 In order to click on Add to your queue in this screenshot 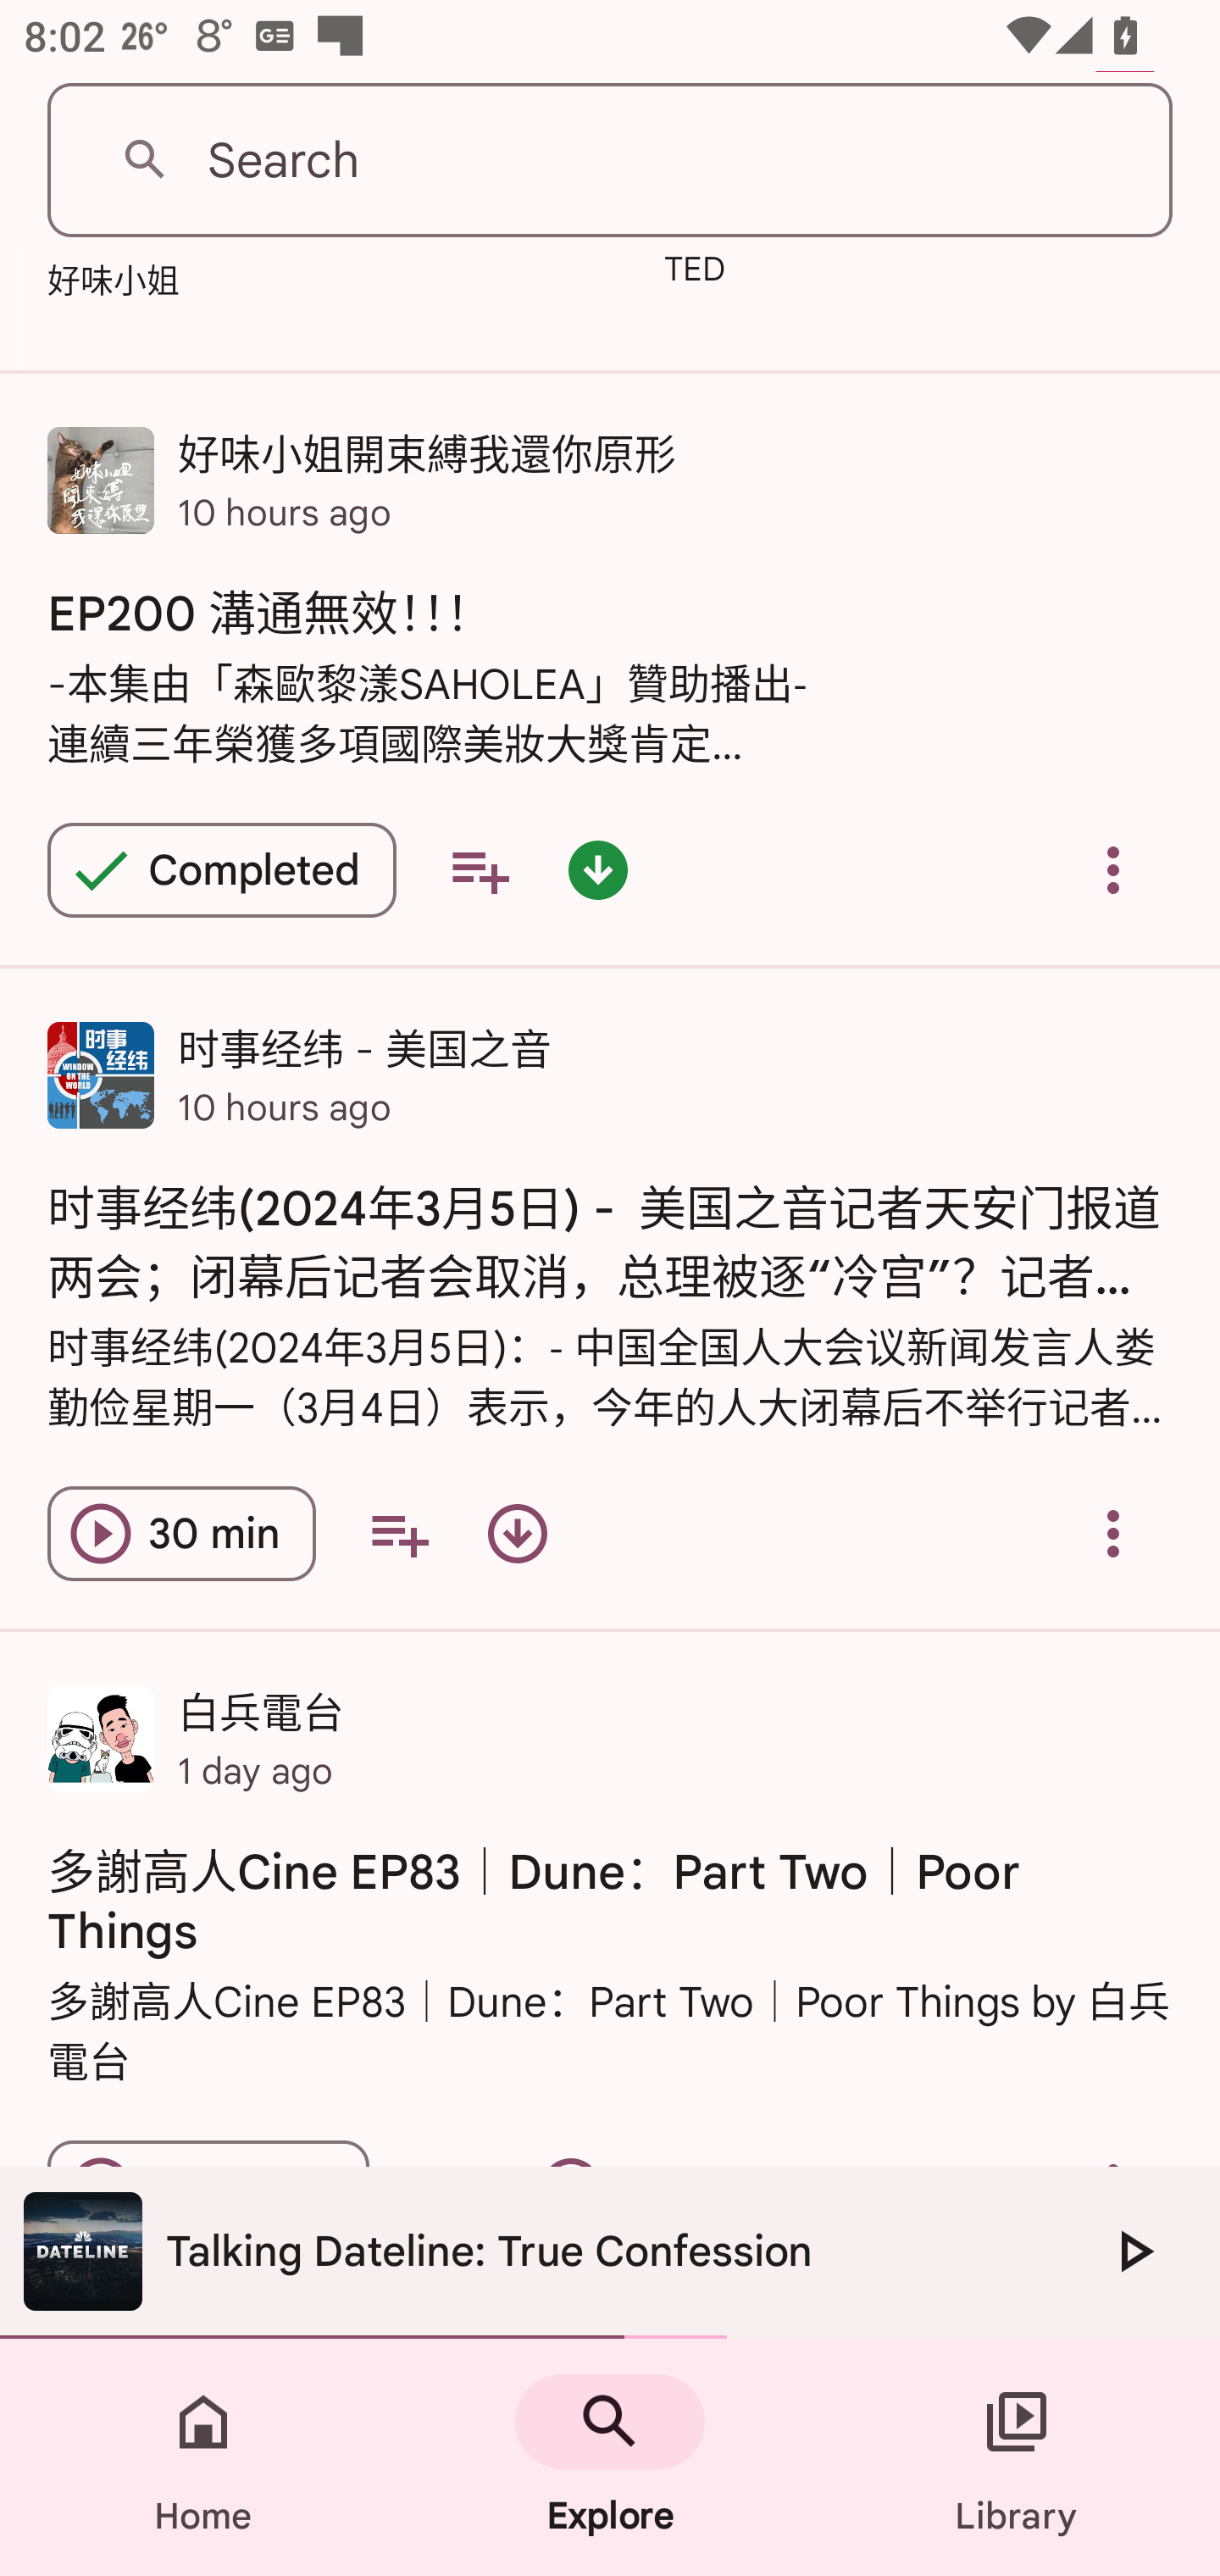, I will do `click(398, 1534)`.